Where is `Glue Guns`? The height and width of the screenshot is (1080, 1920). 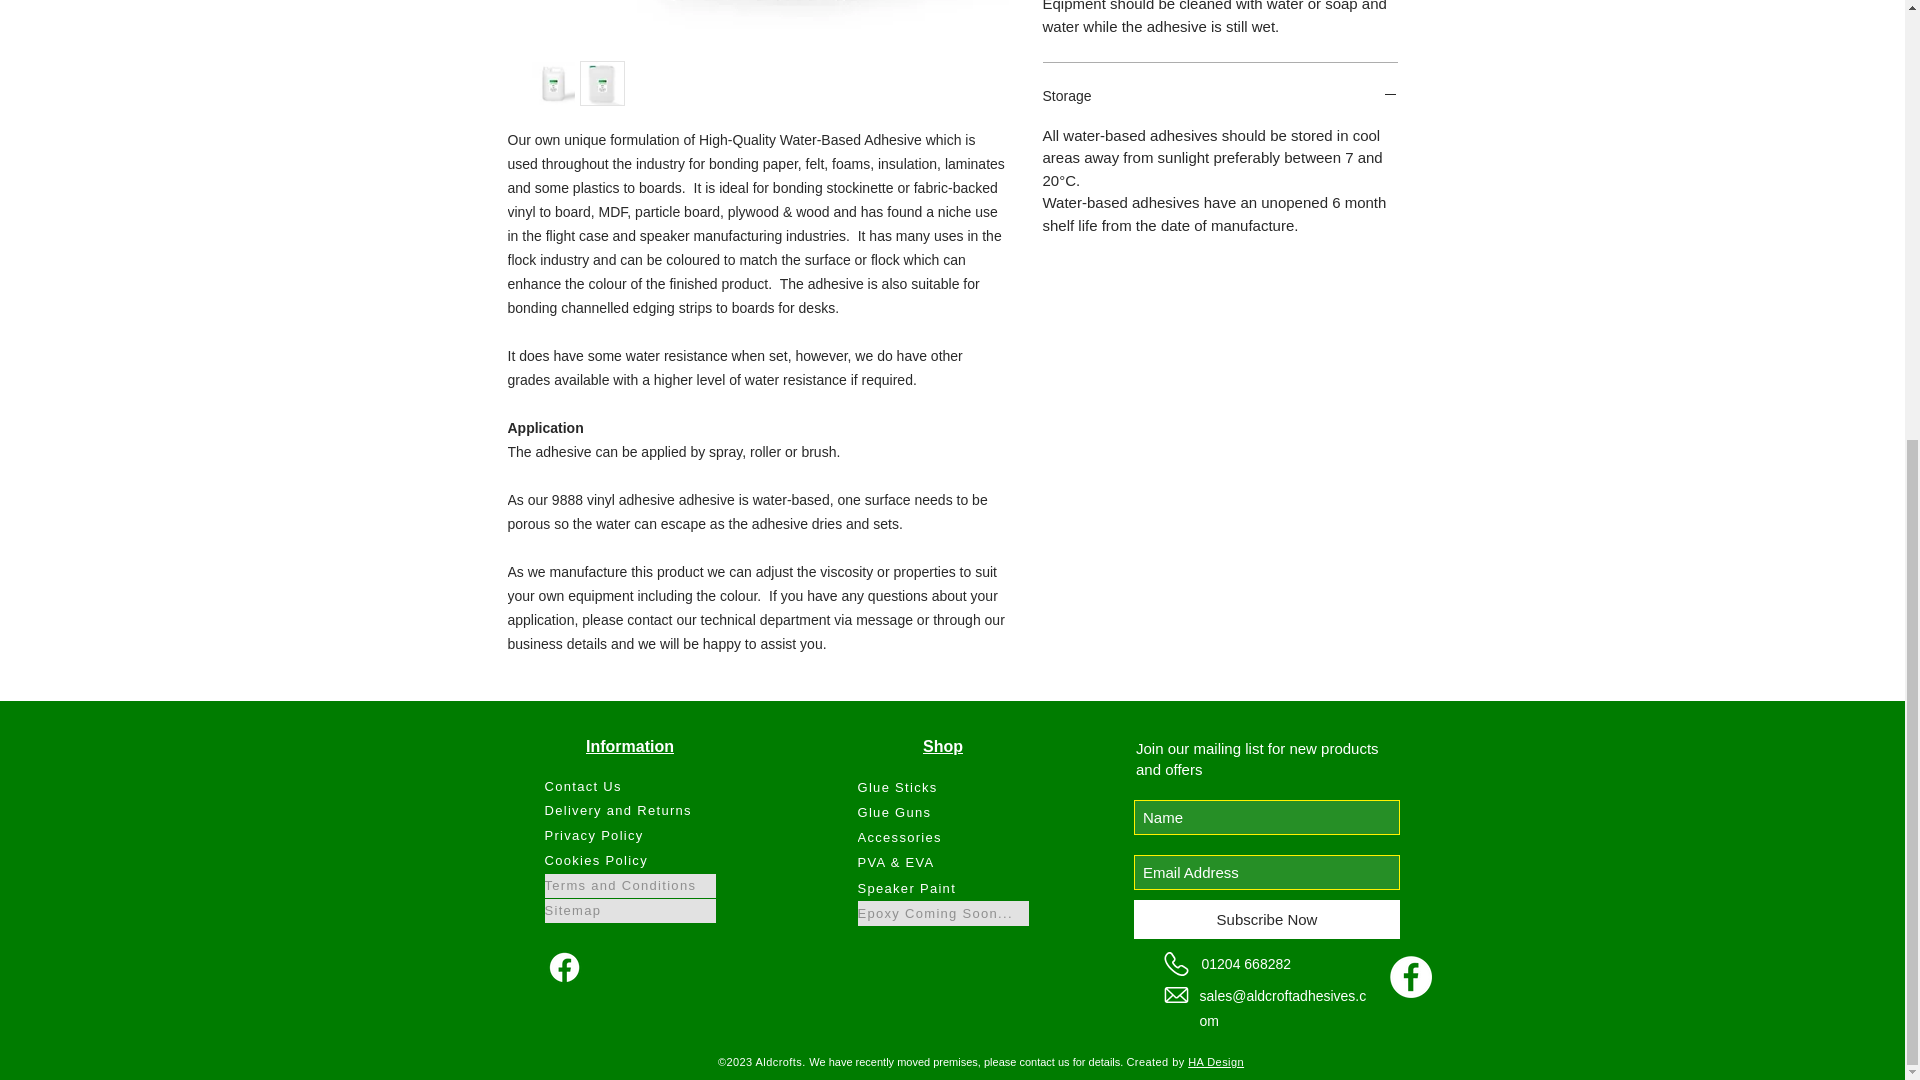 Glue Guns is located at coordinates (944, 812).